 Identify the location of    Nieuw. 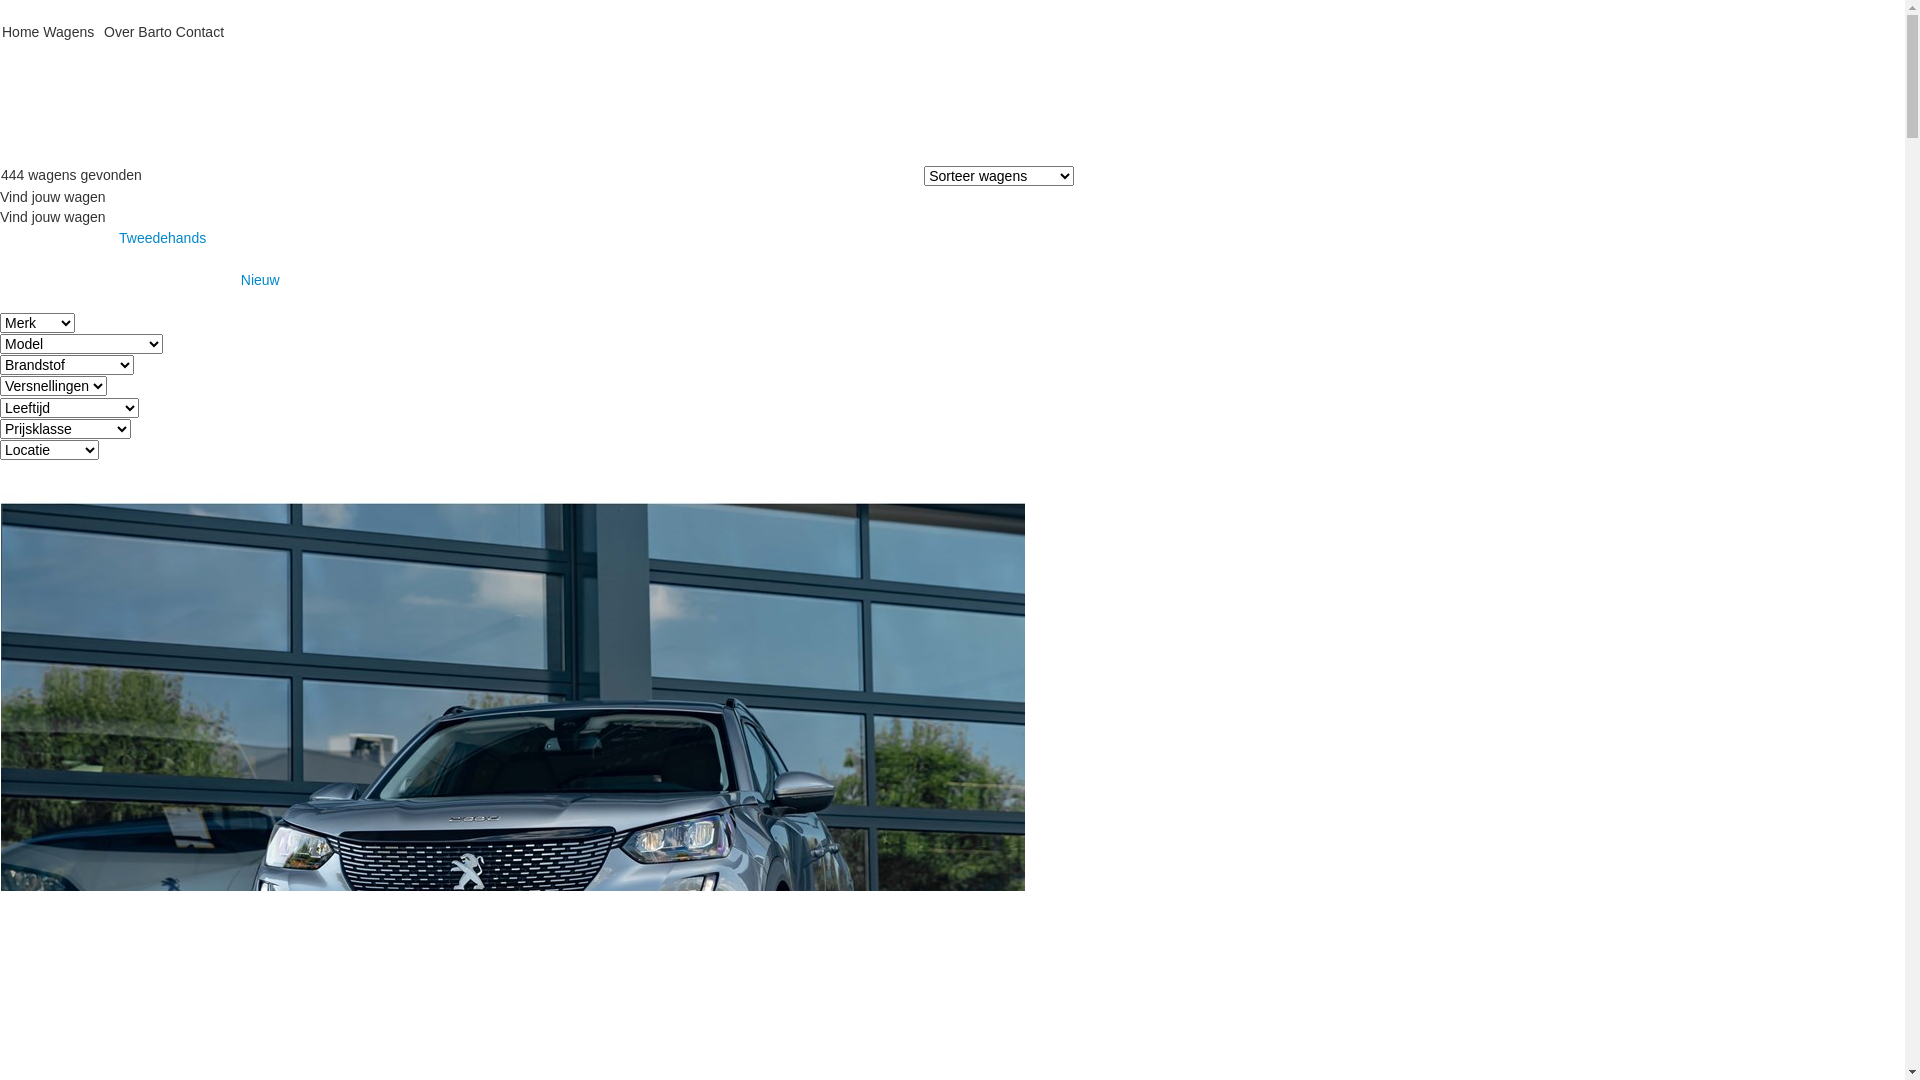
(952, 290).